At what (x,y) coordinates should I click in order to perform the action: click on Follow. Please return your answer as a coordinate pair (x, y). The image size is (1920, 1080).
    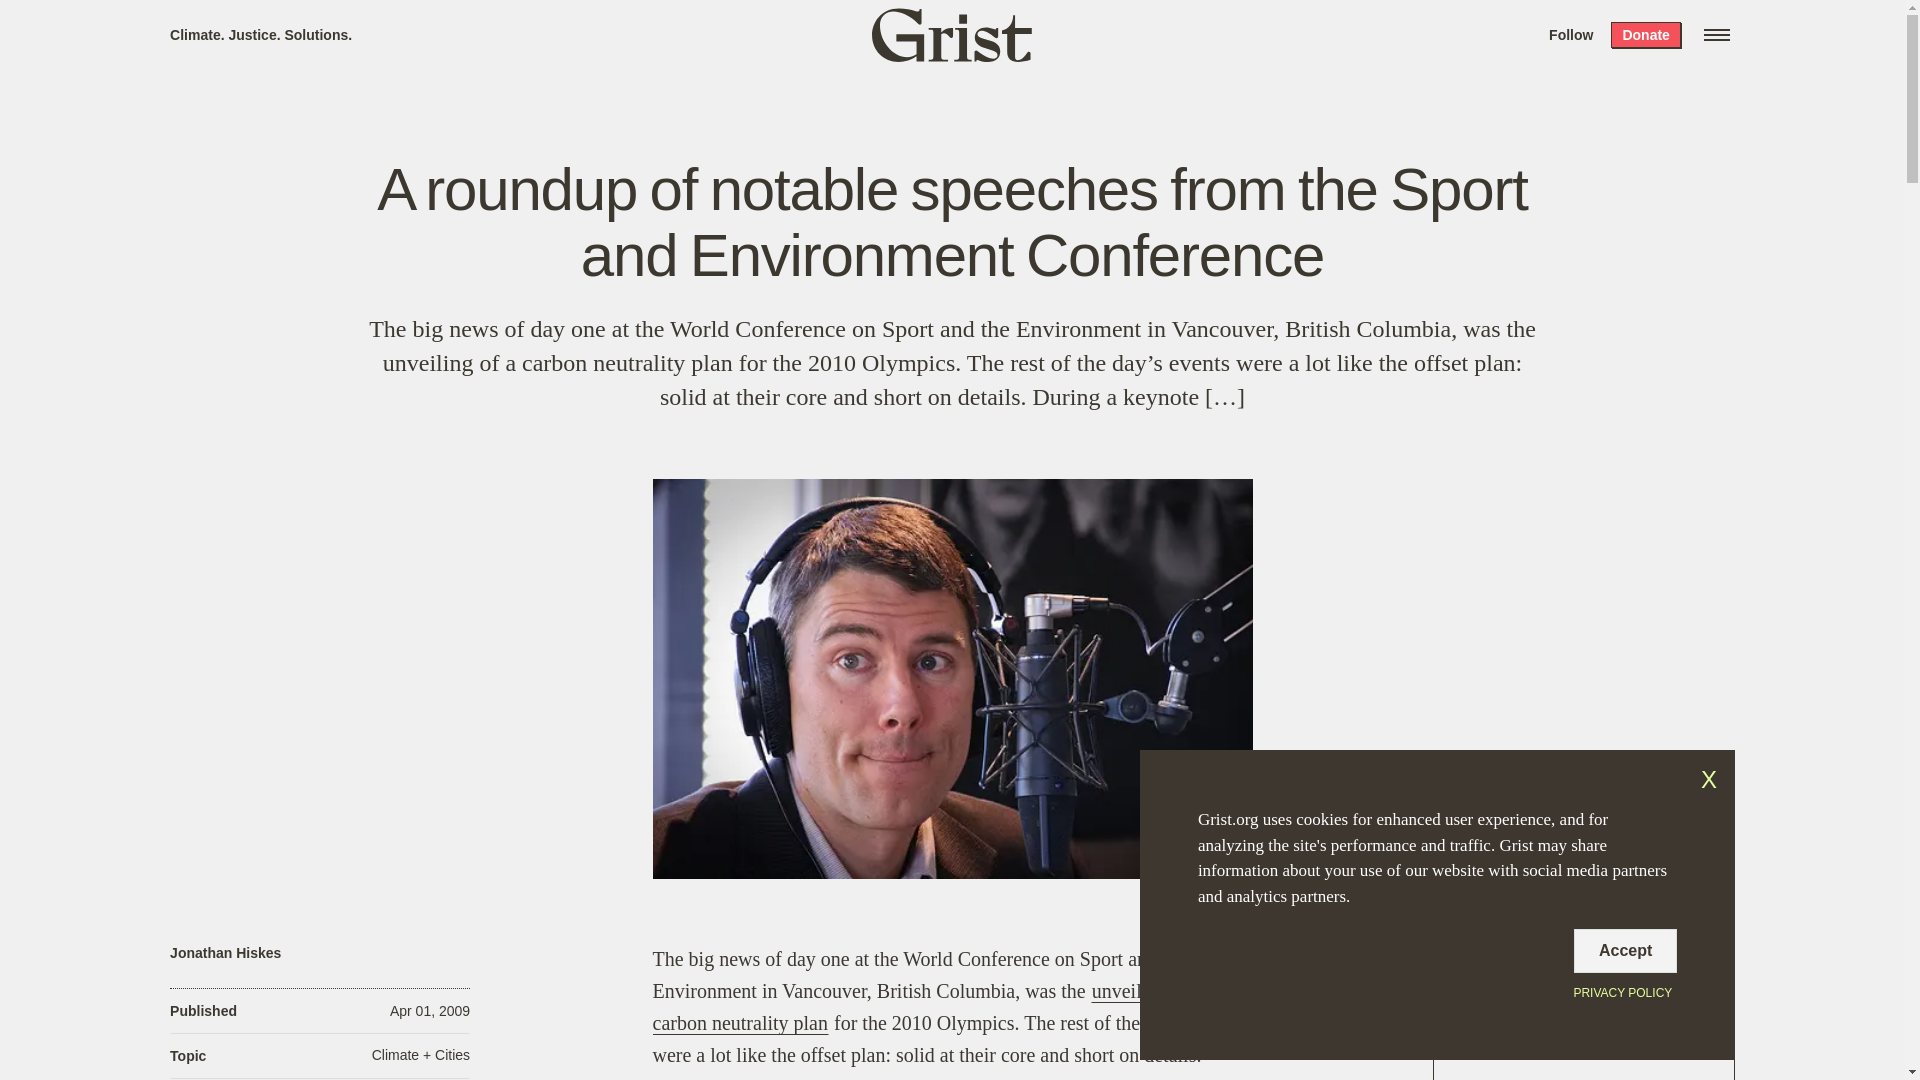
    Looking at the image, I should click on (1571, 34).